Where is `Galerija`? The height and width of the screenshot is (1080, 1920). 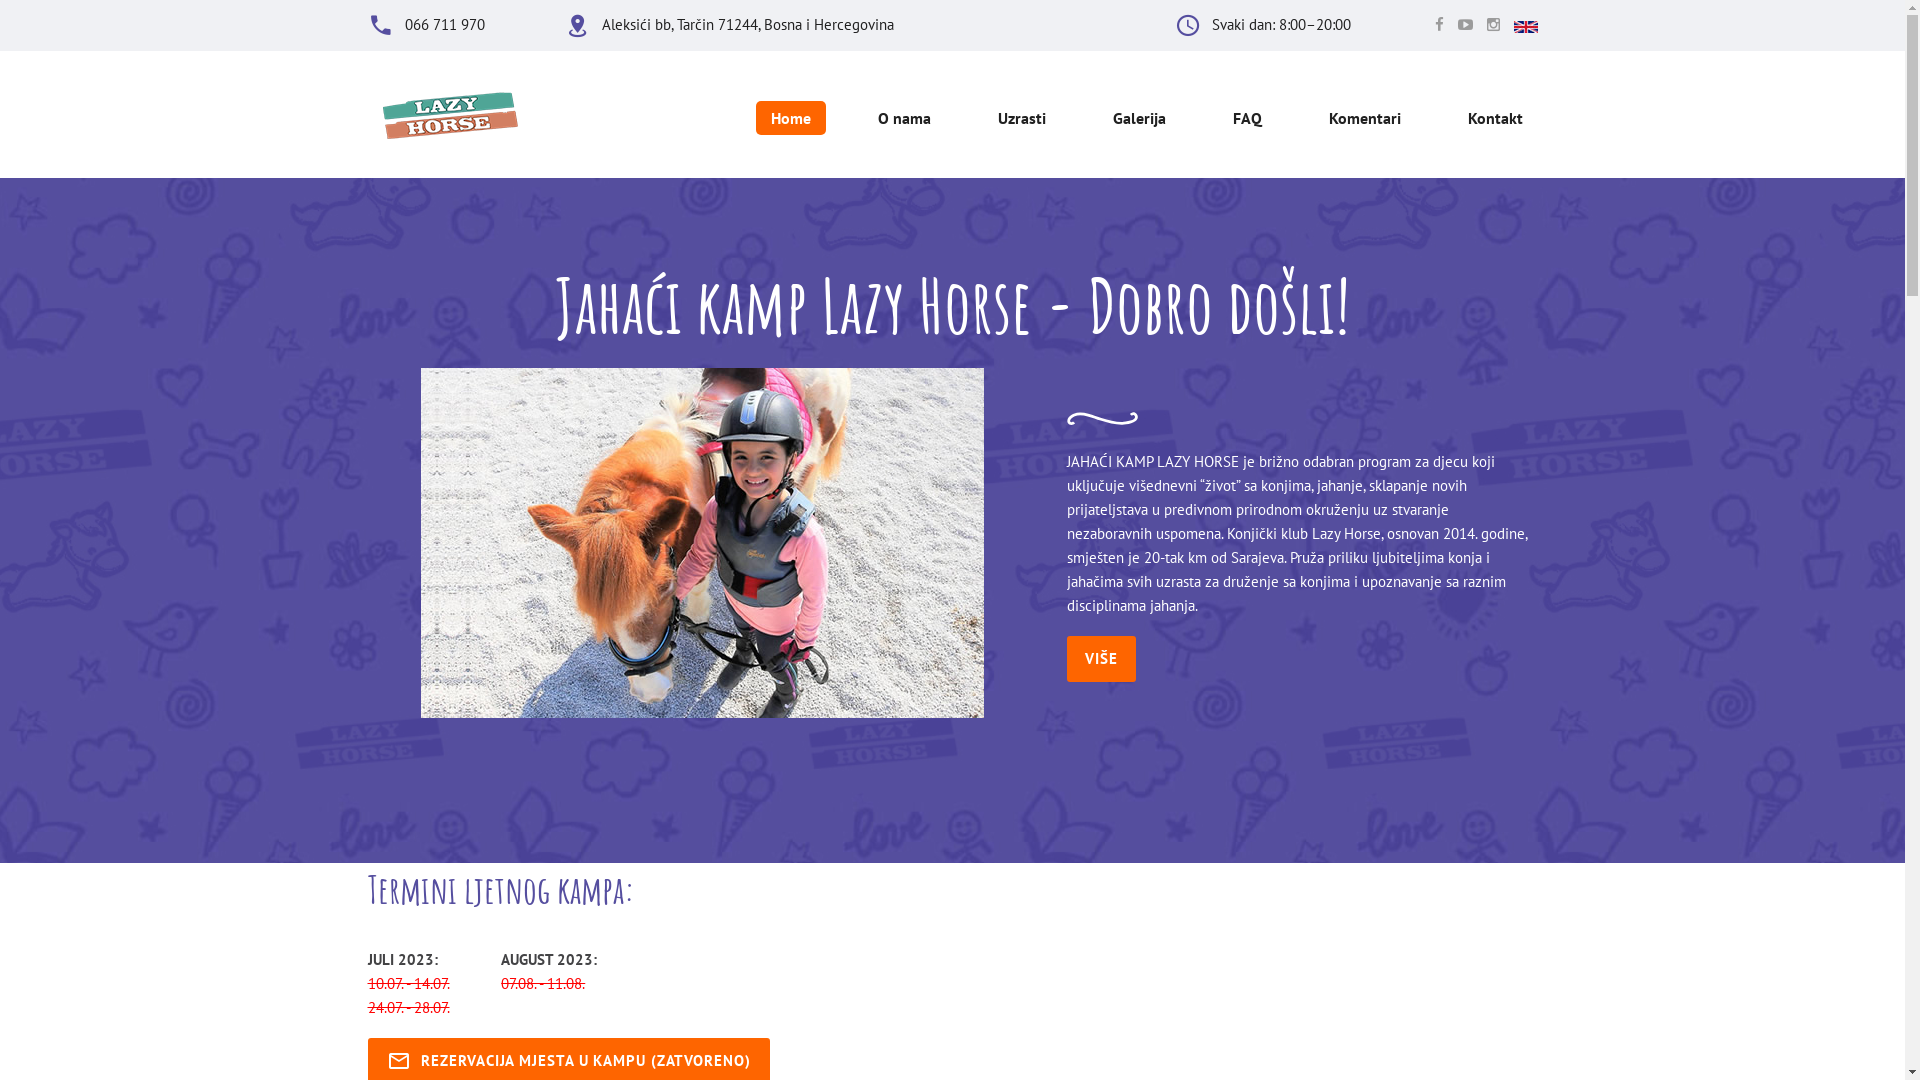
Galerija is located at coordinates (1140, 118).